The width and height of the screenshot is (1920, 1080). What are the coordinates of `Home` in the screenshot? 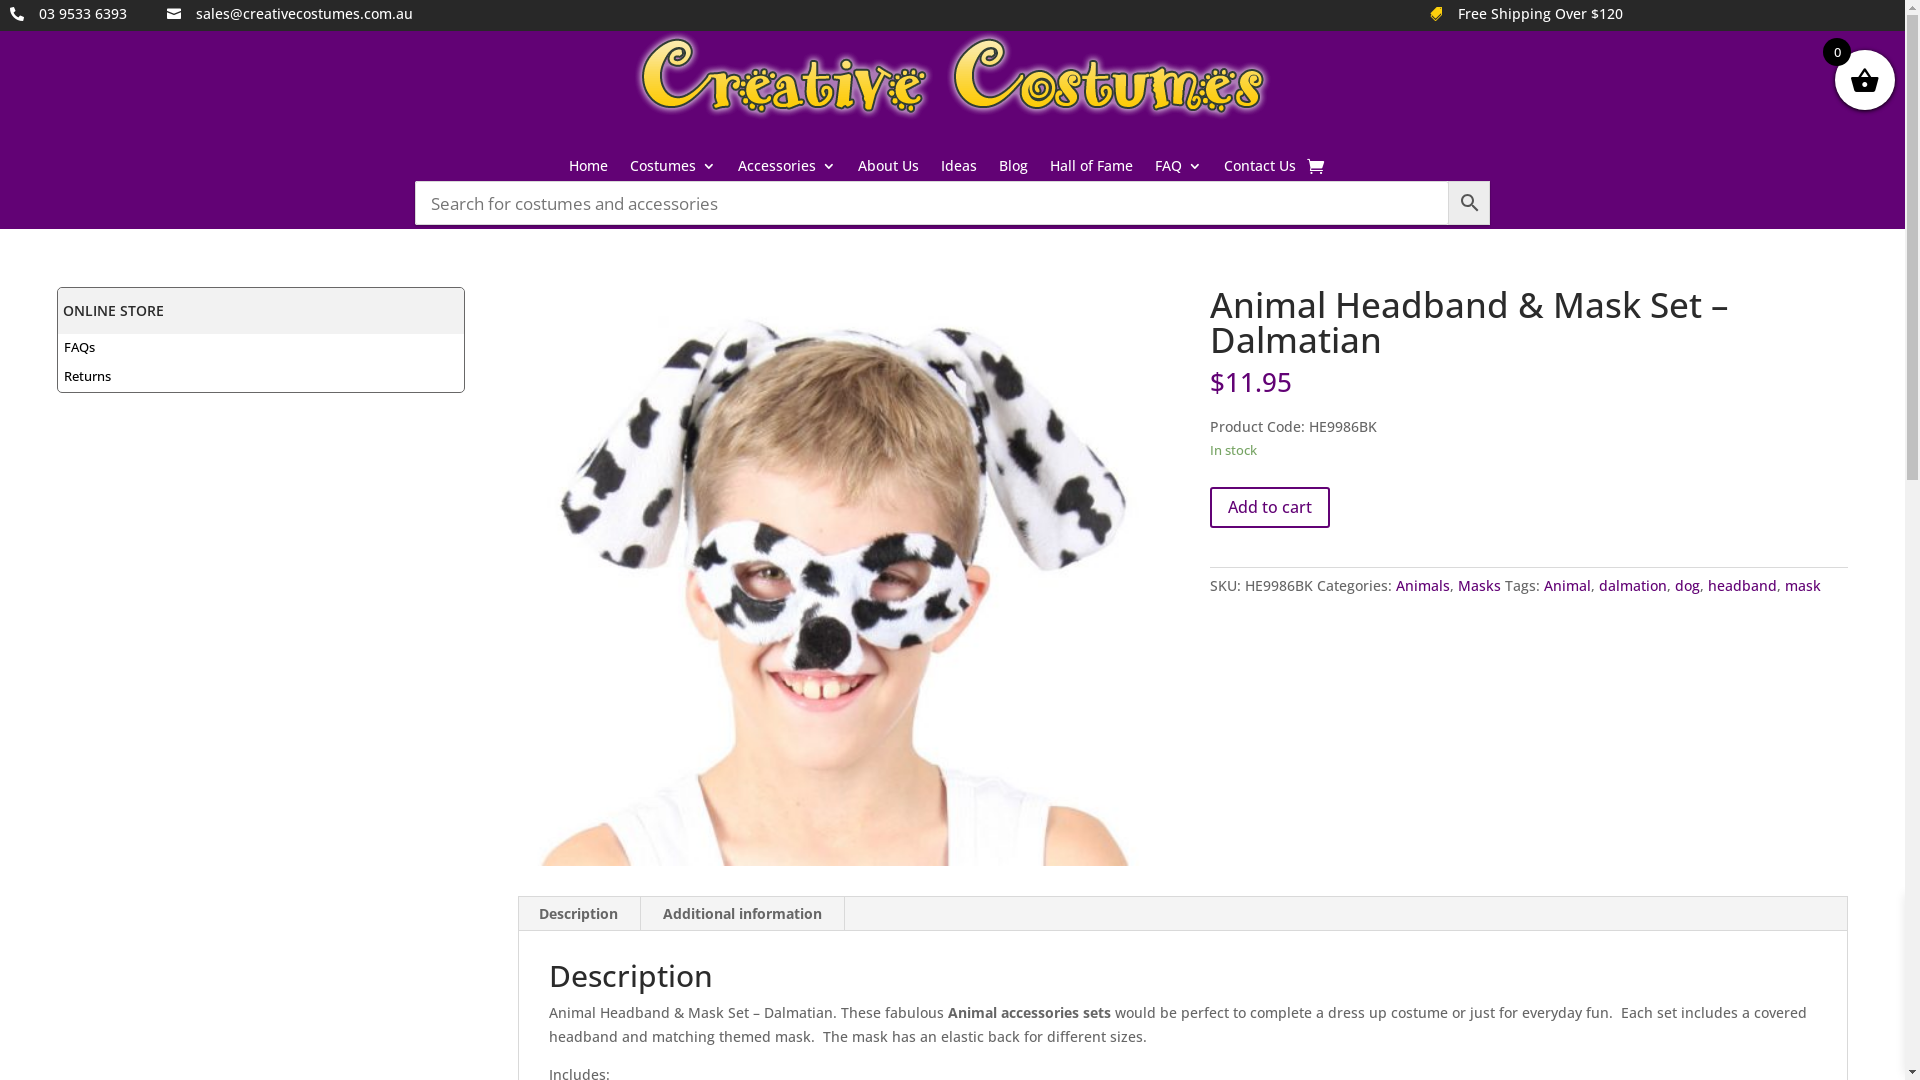 It's located at (588, 170).